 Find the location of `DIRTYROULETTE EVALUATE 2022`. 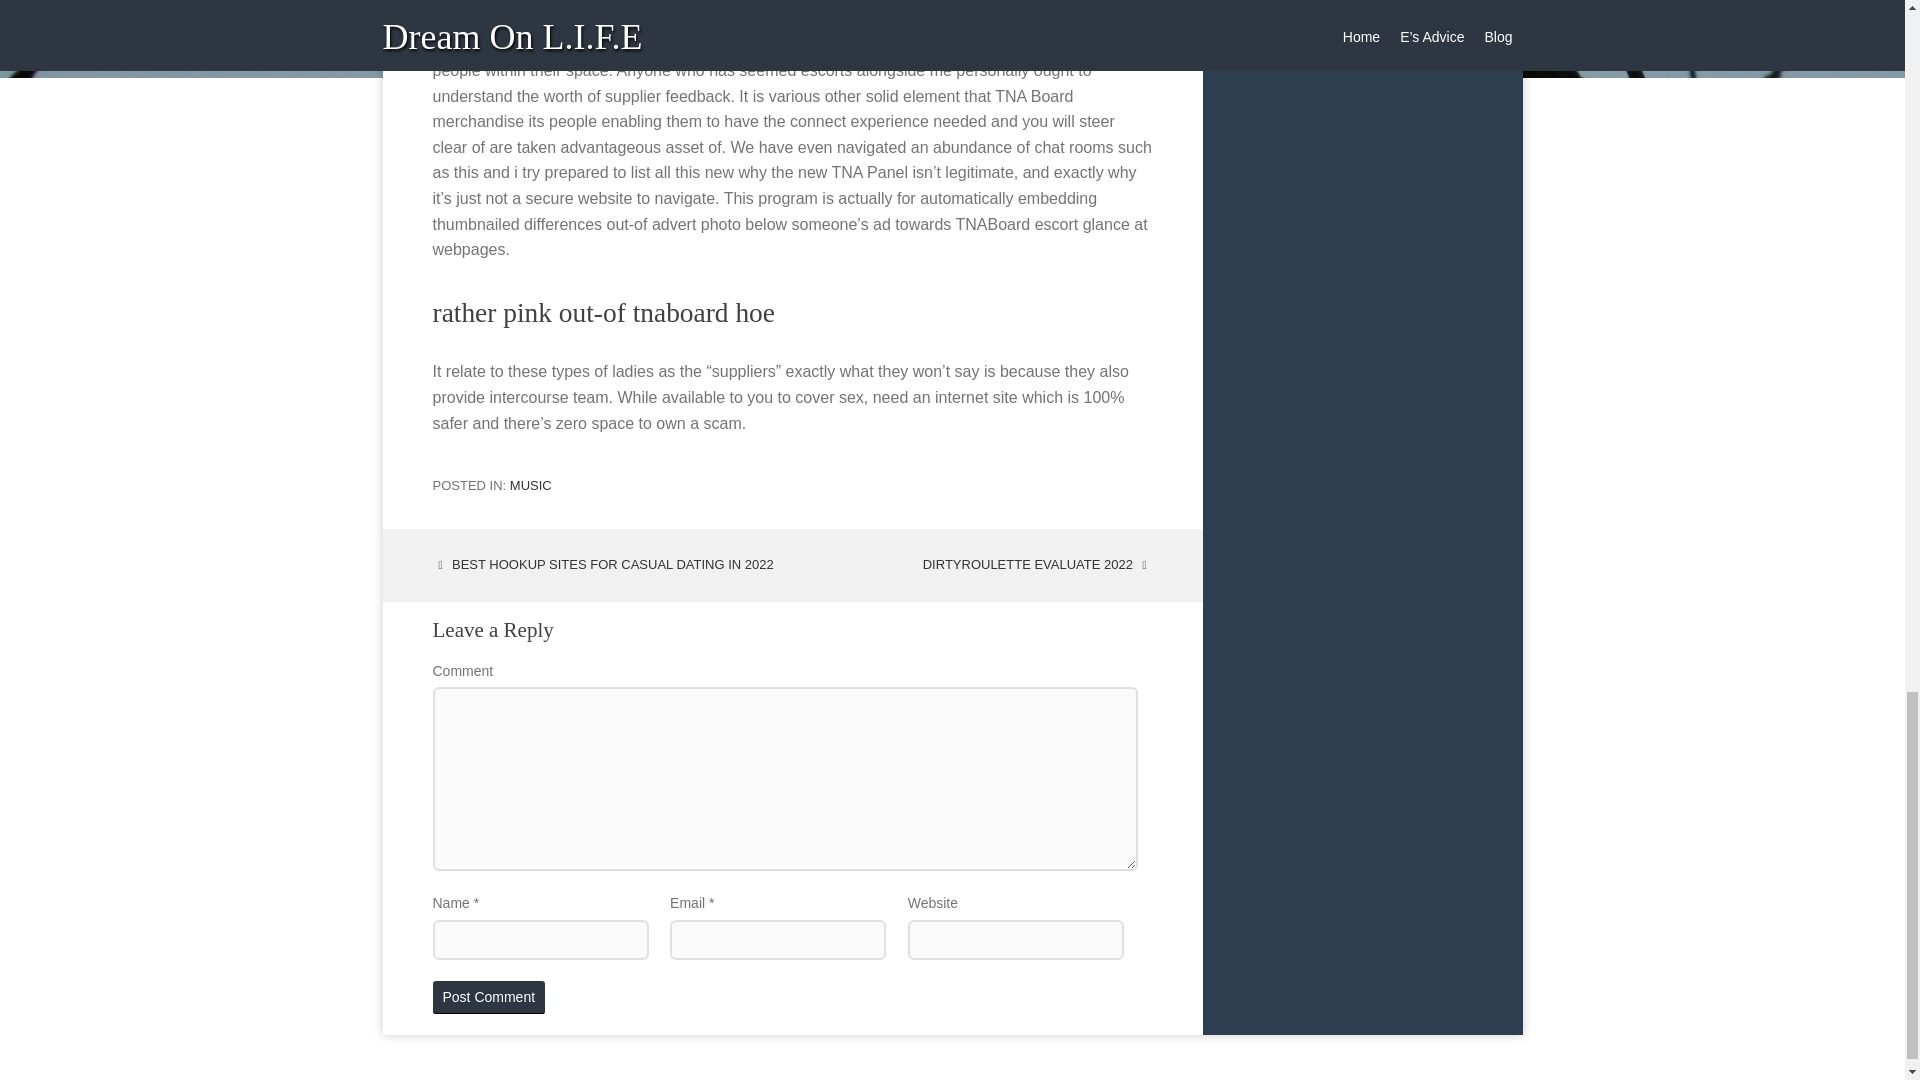

DIRTYROULETTE EVALUATE 2022 is located at coordinates (1038, 564).